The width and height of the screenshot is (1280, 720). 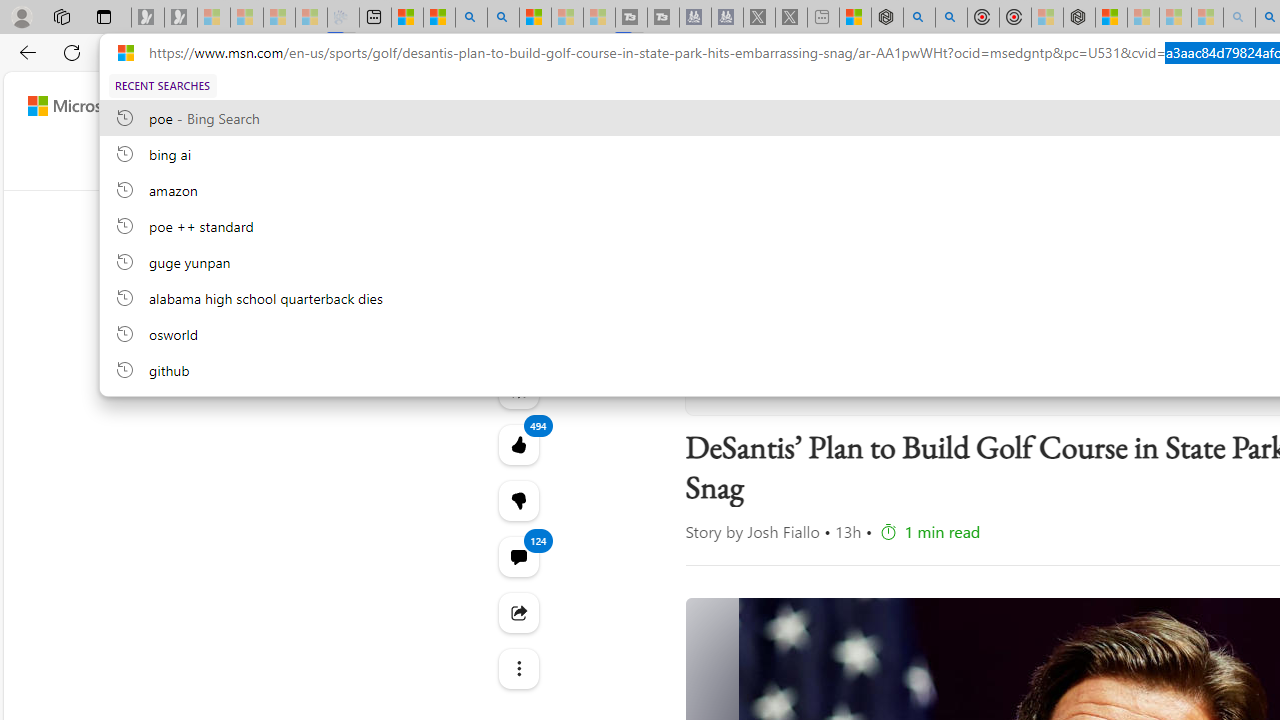 I want to click on Listen to this article, so click(x=518, y=388).